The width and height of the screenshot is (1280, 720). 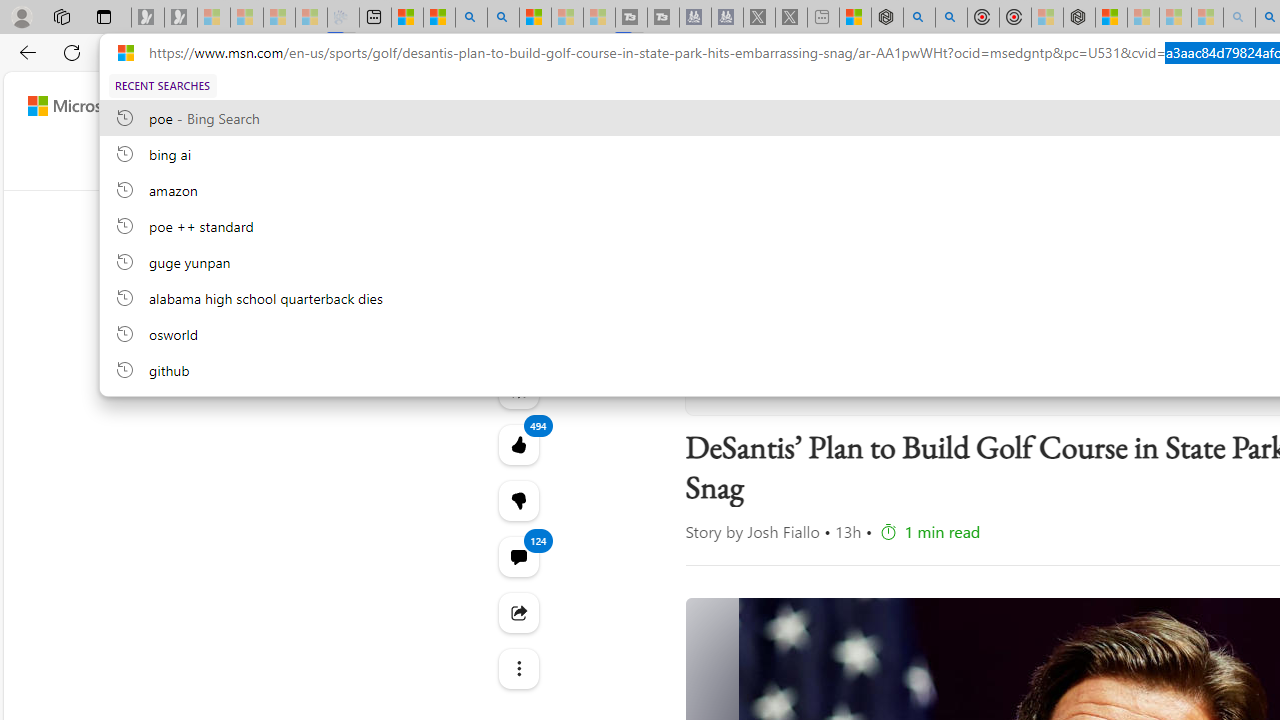 I want to click on Listen to this article, so click(x=518, y=388).